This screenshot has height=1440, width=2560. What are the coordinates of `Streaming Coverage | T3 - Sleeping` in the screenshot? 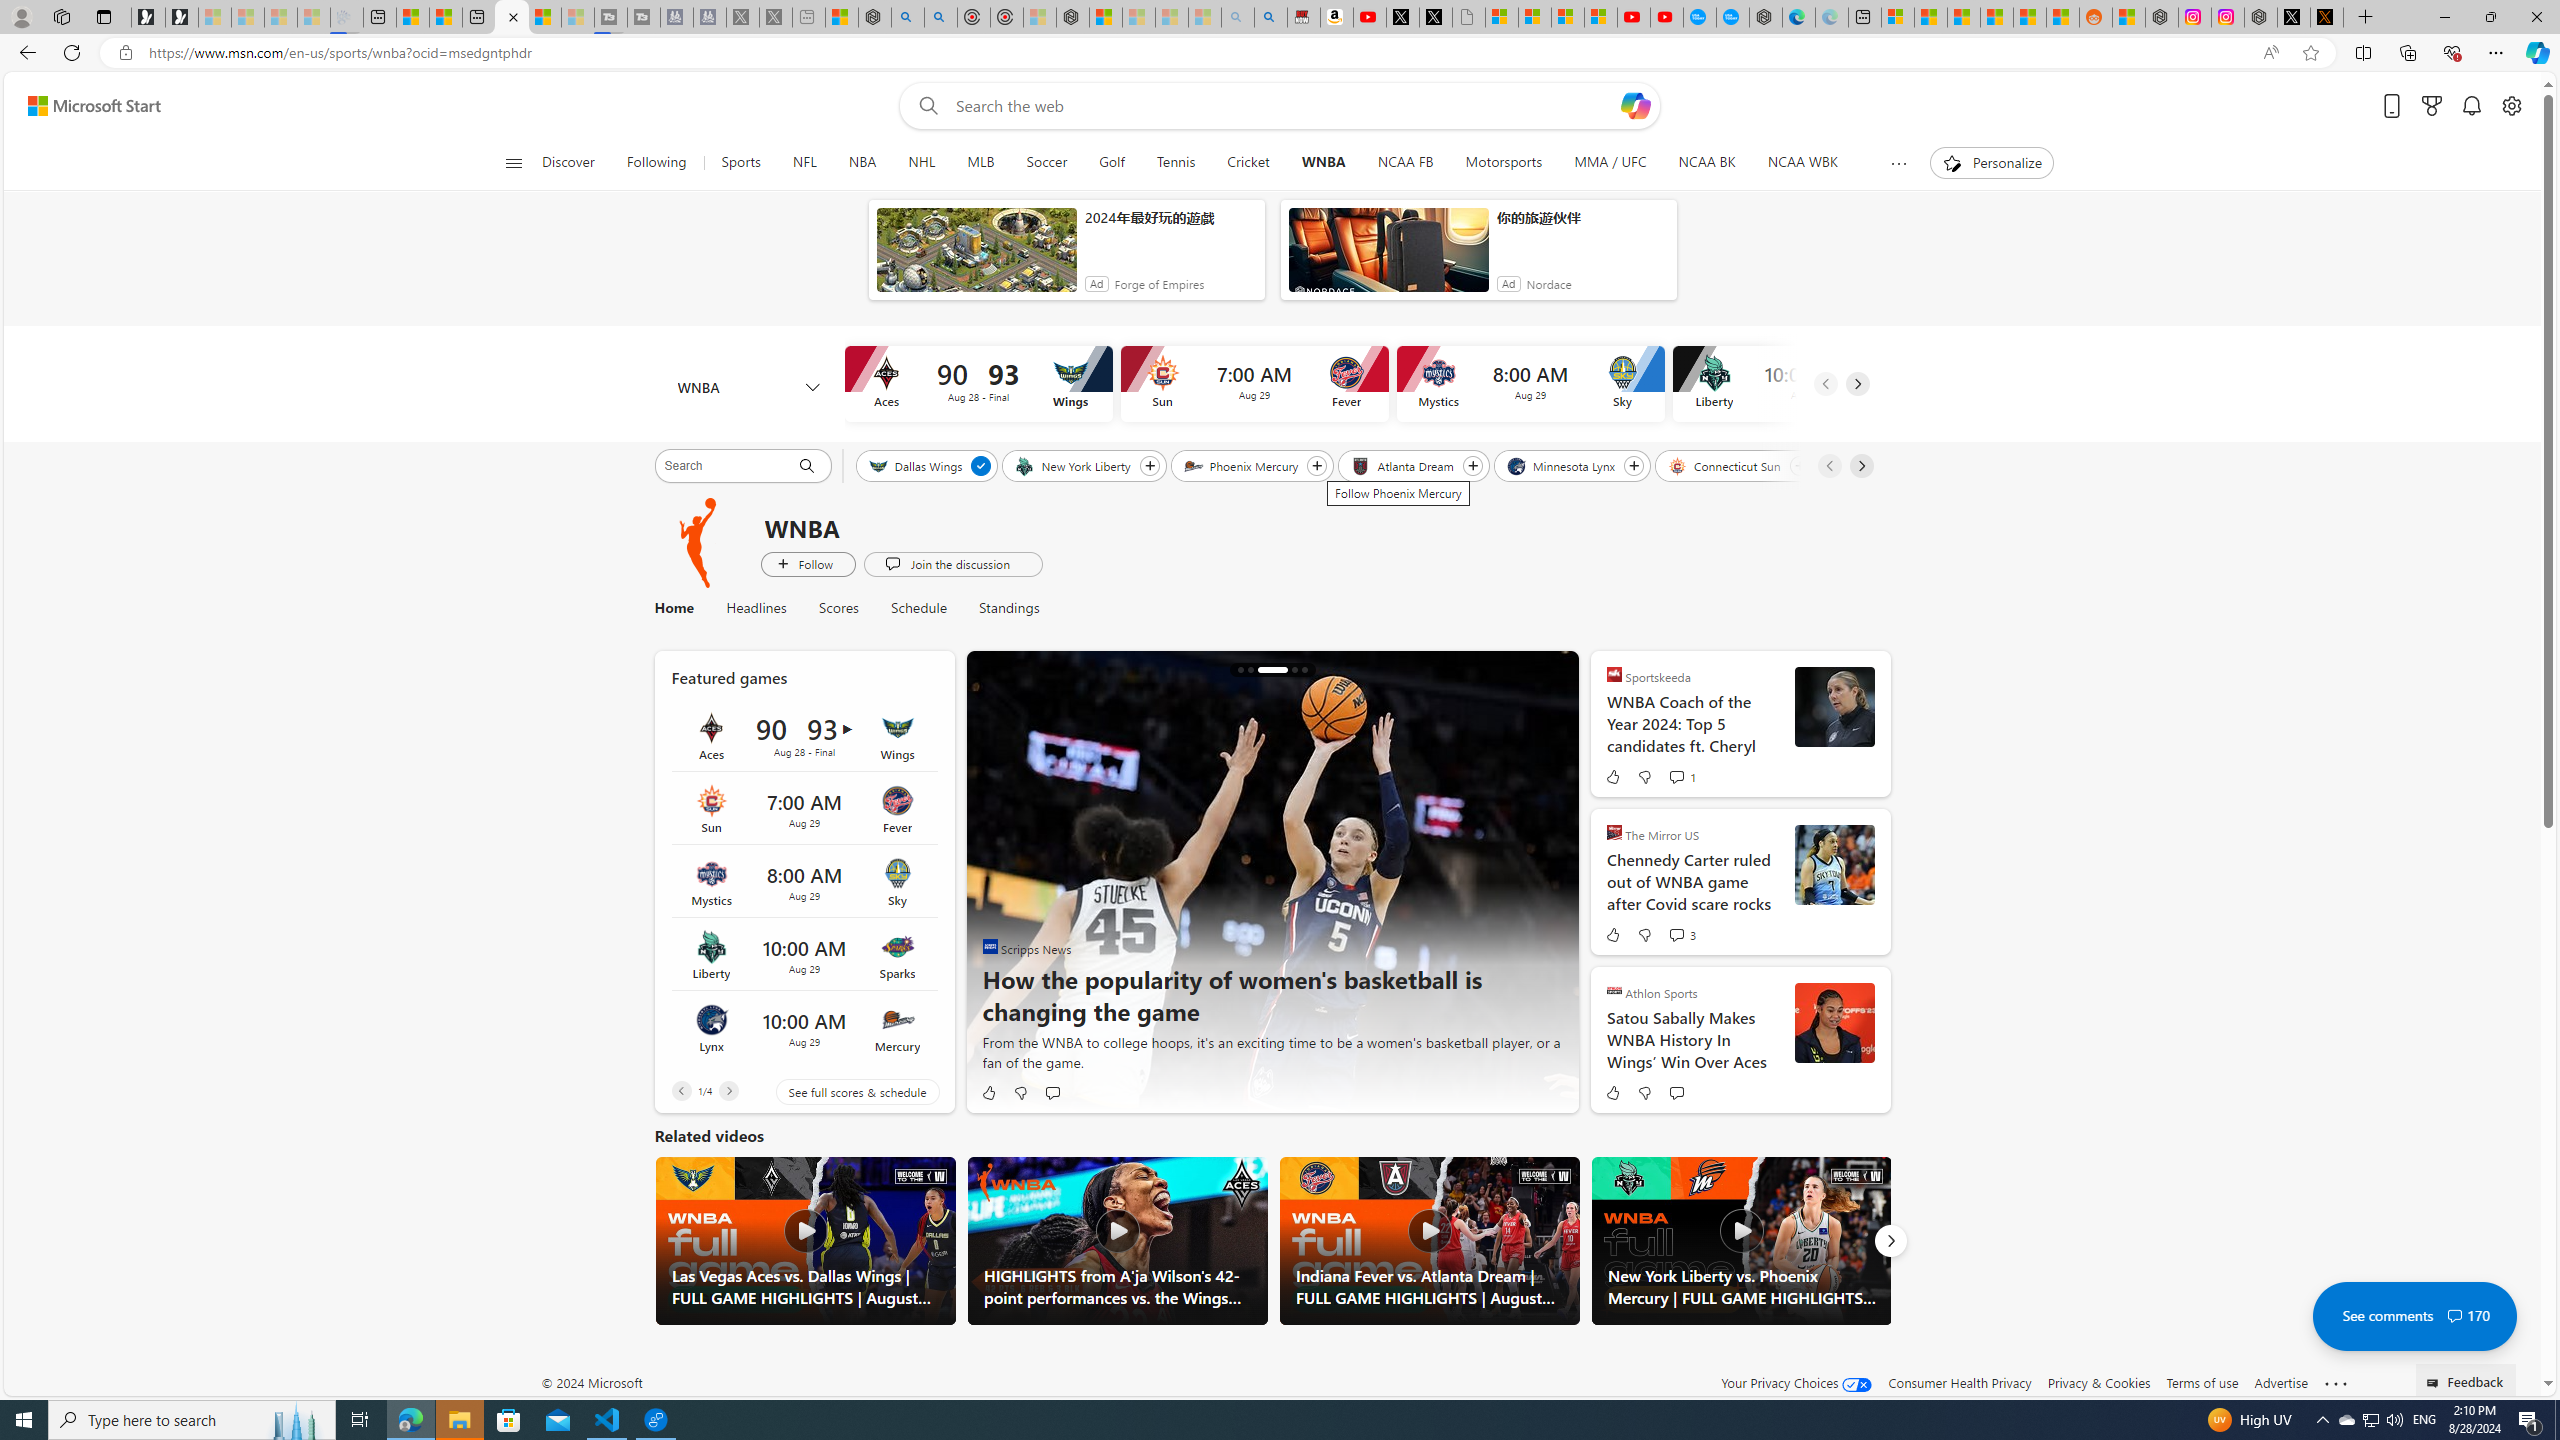 It's located at (610, 17).